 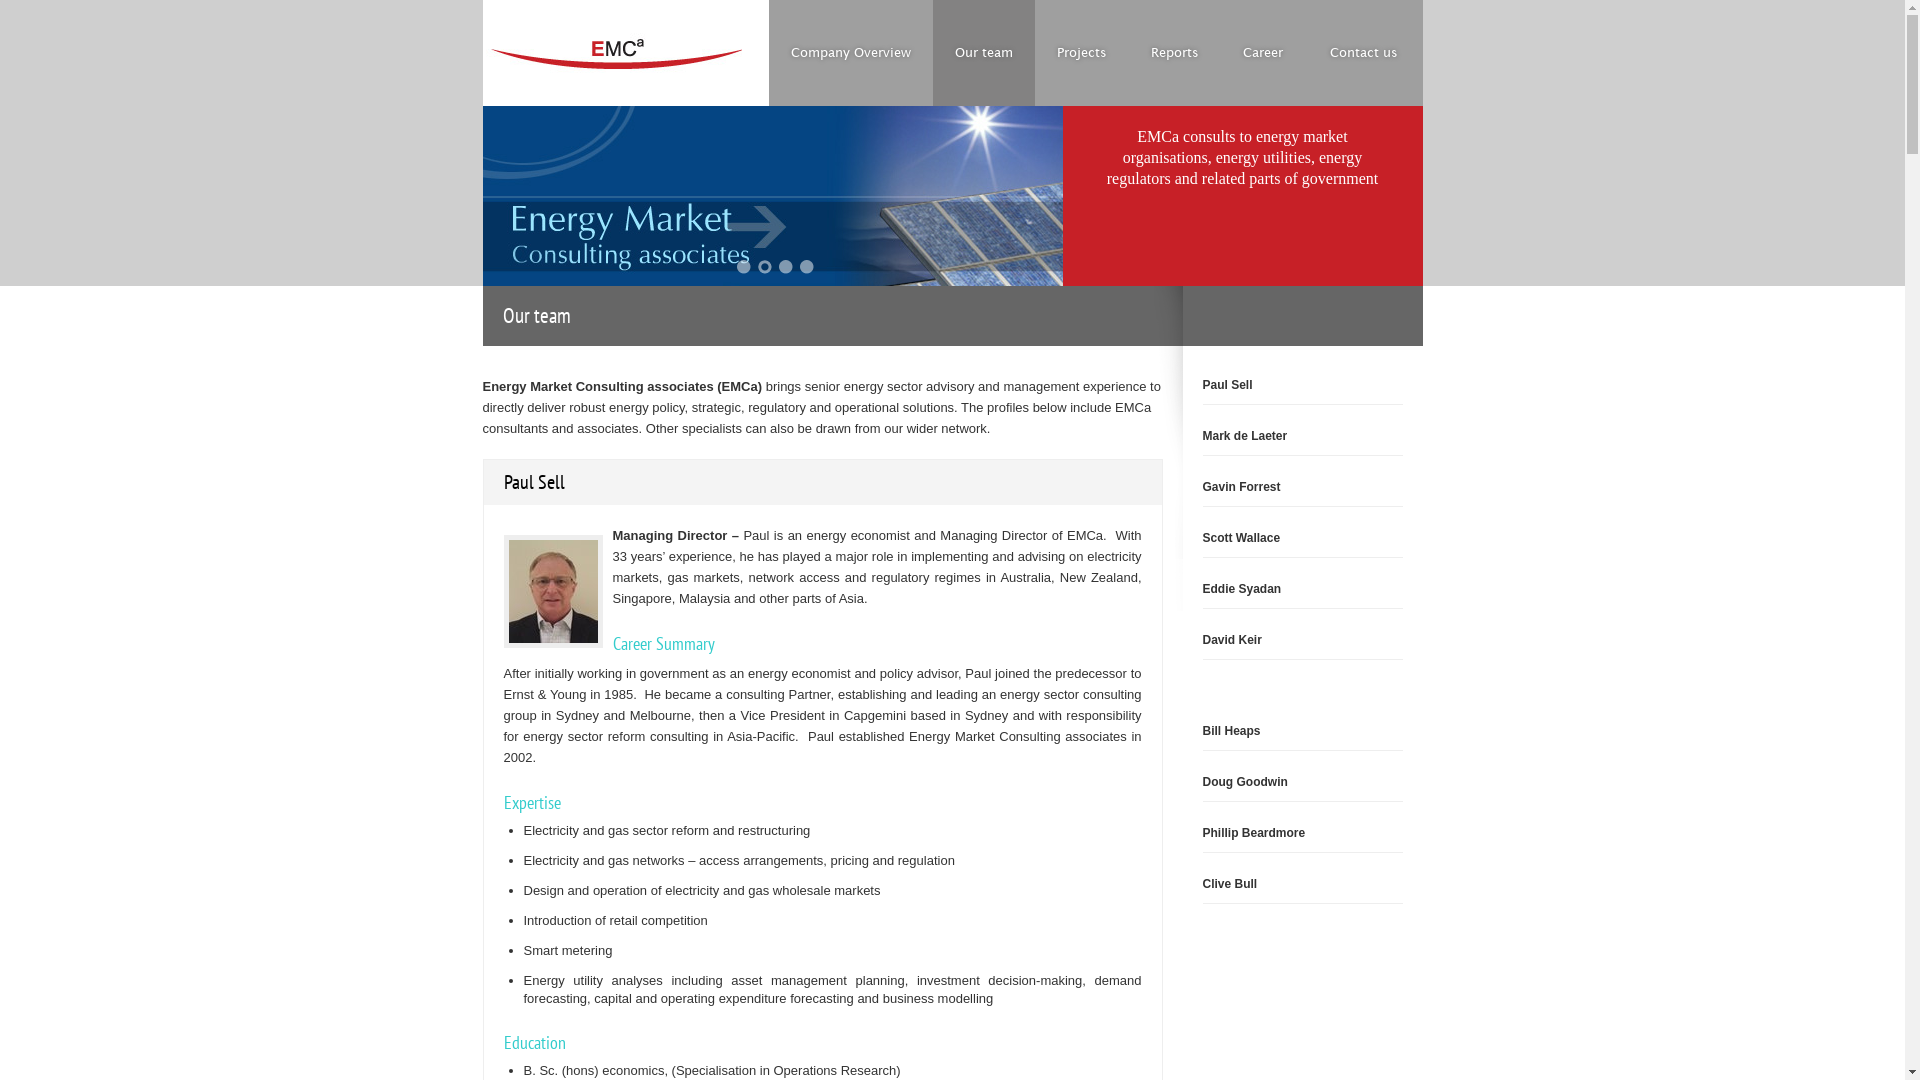 I want to click on Clive Bull, so click(x=1230, y=884).